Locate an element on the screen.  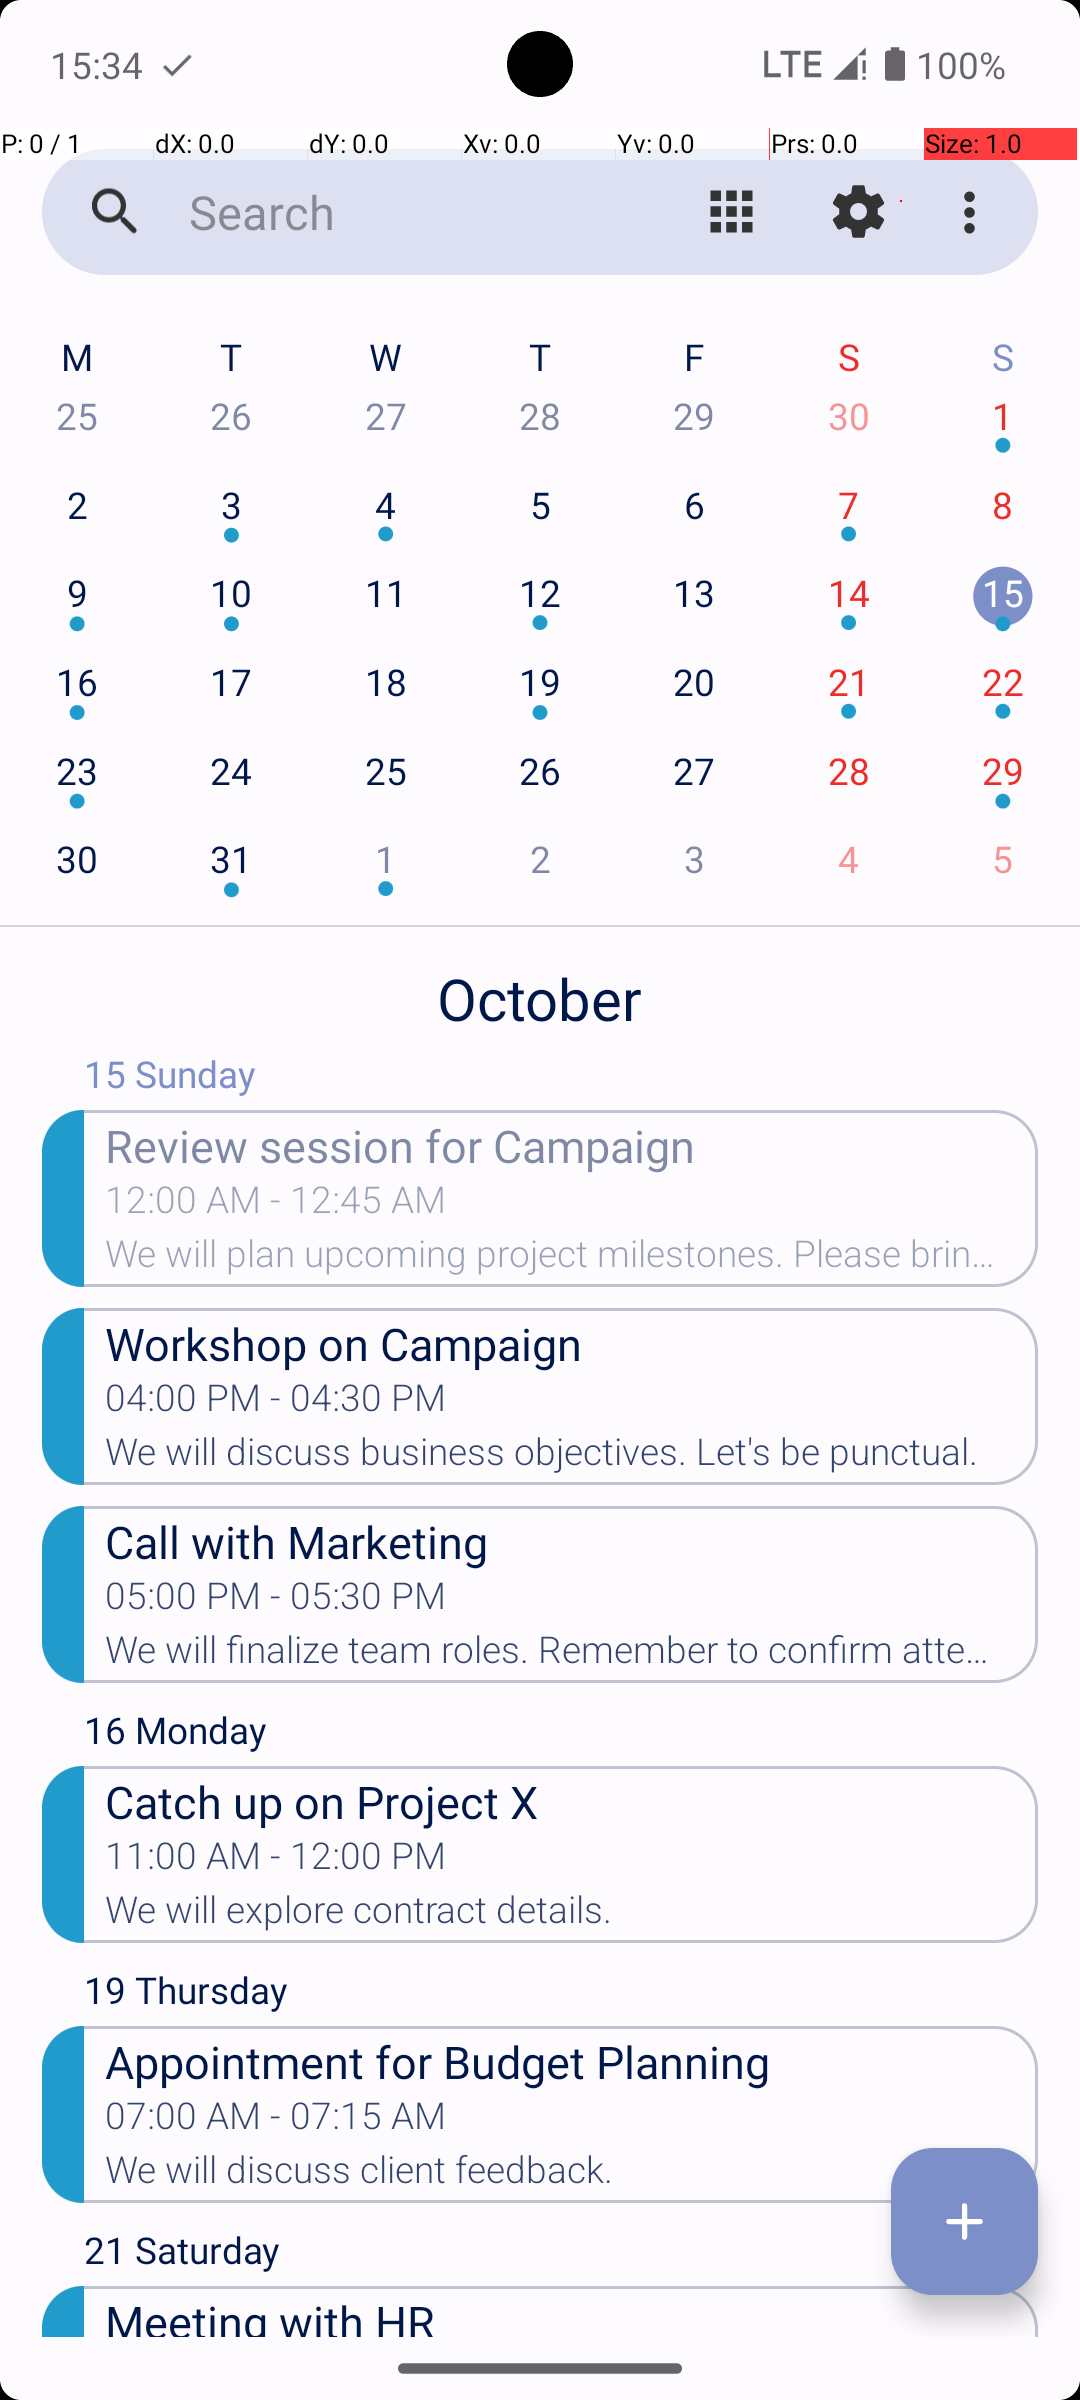
19 Thursday is located at coordinates (561, 1995).